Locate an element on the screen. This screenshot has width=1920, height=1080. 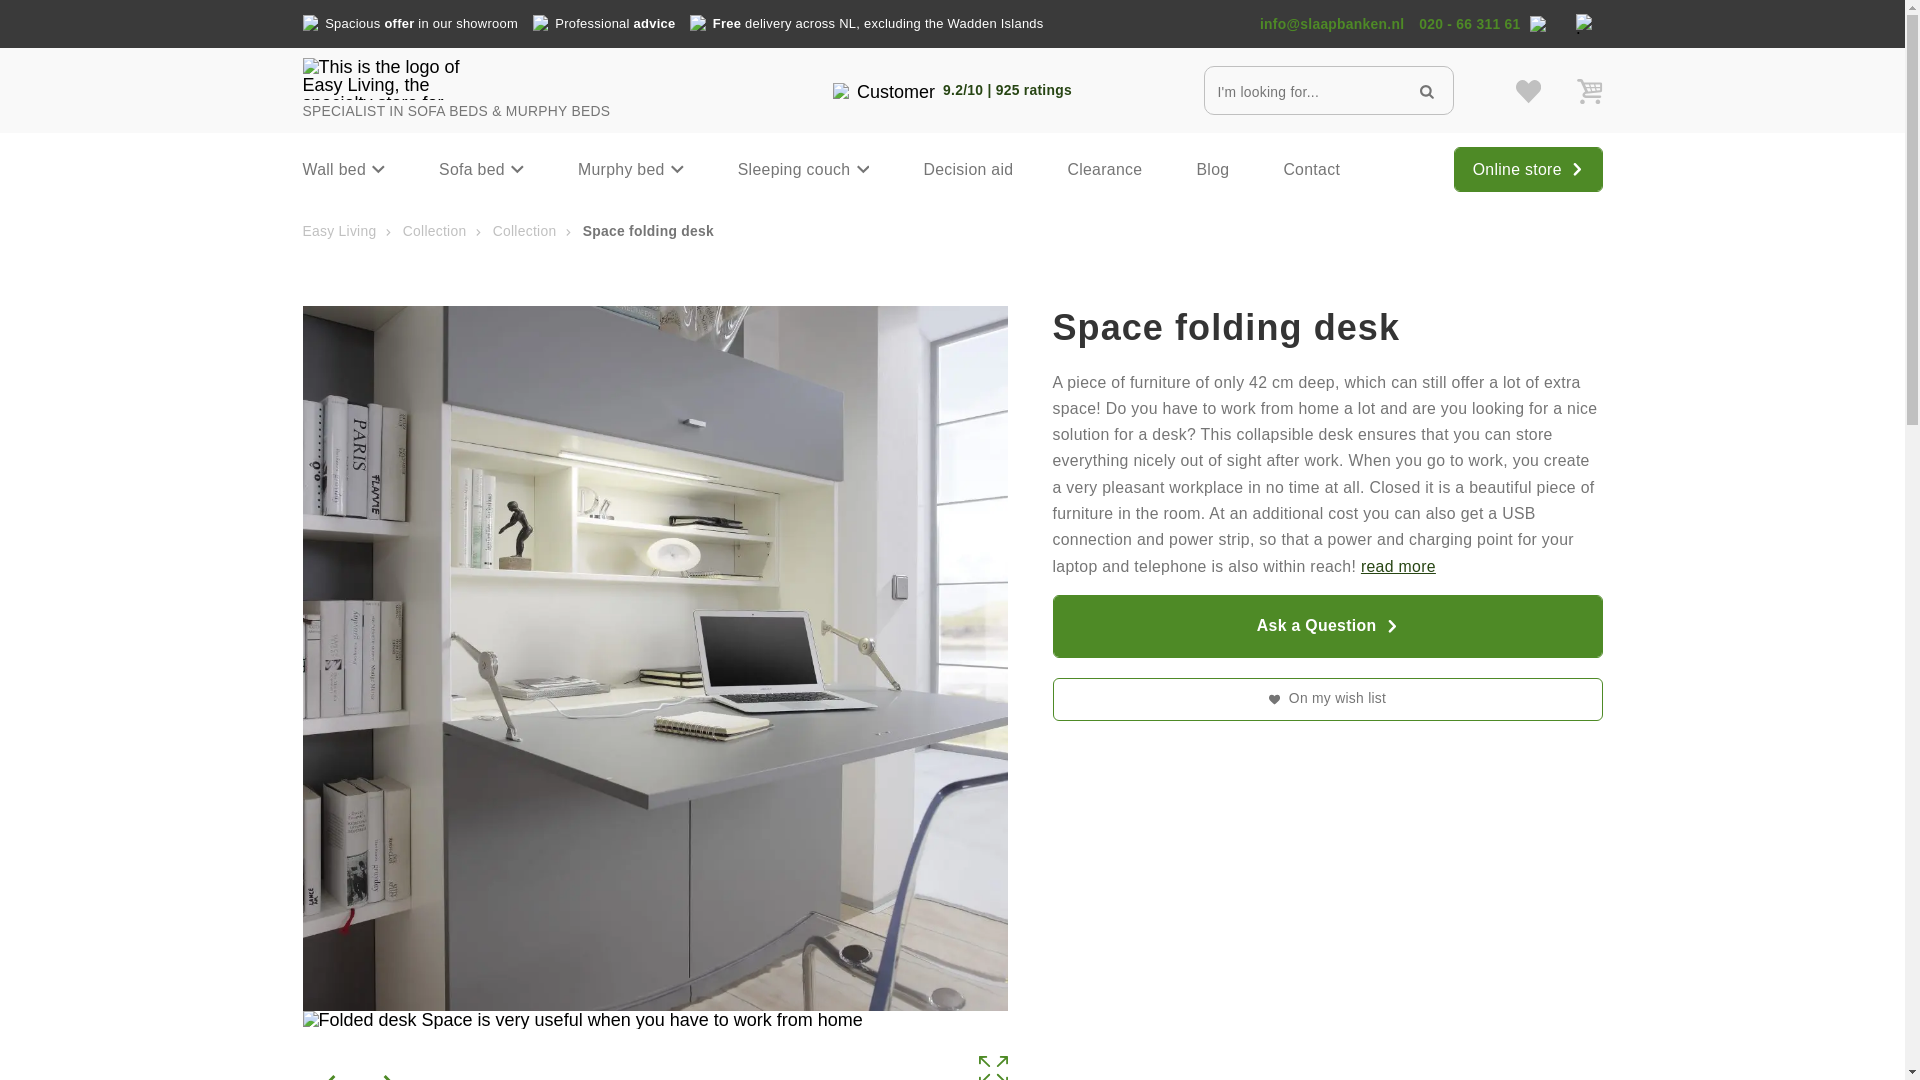
Murphy bed is located at coordinates (630, 168).